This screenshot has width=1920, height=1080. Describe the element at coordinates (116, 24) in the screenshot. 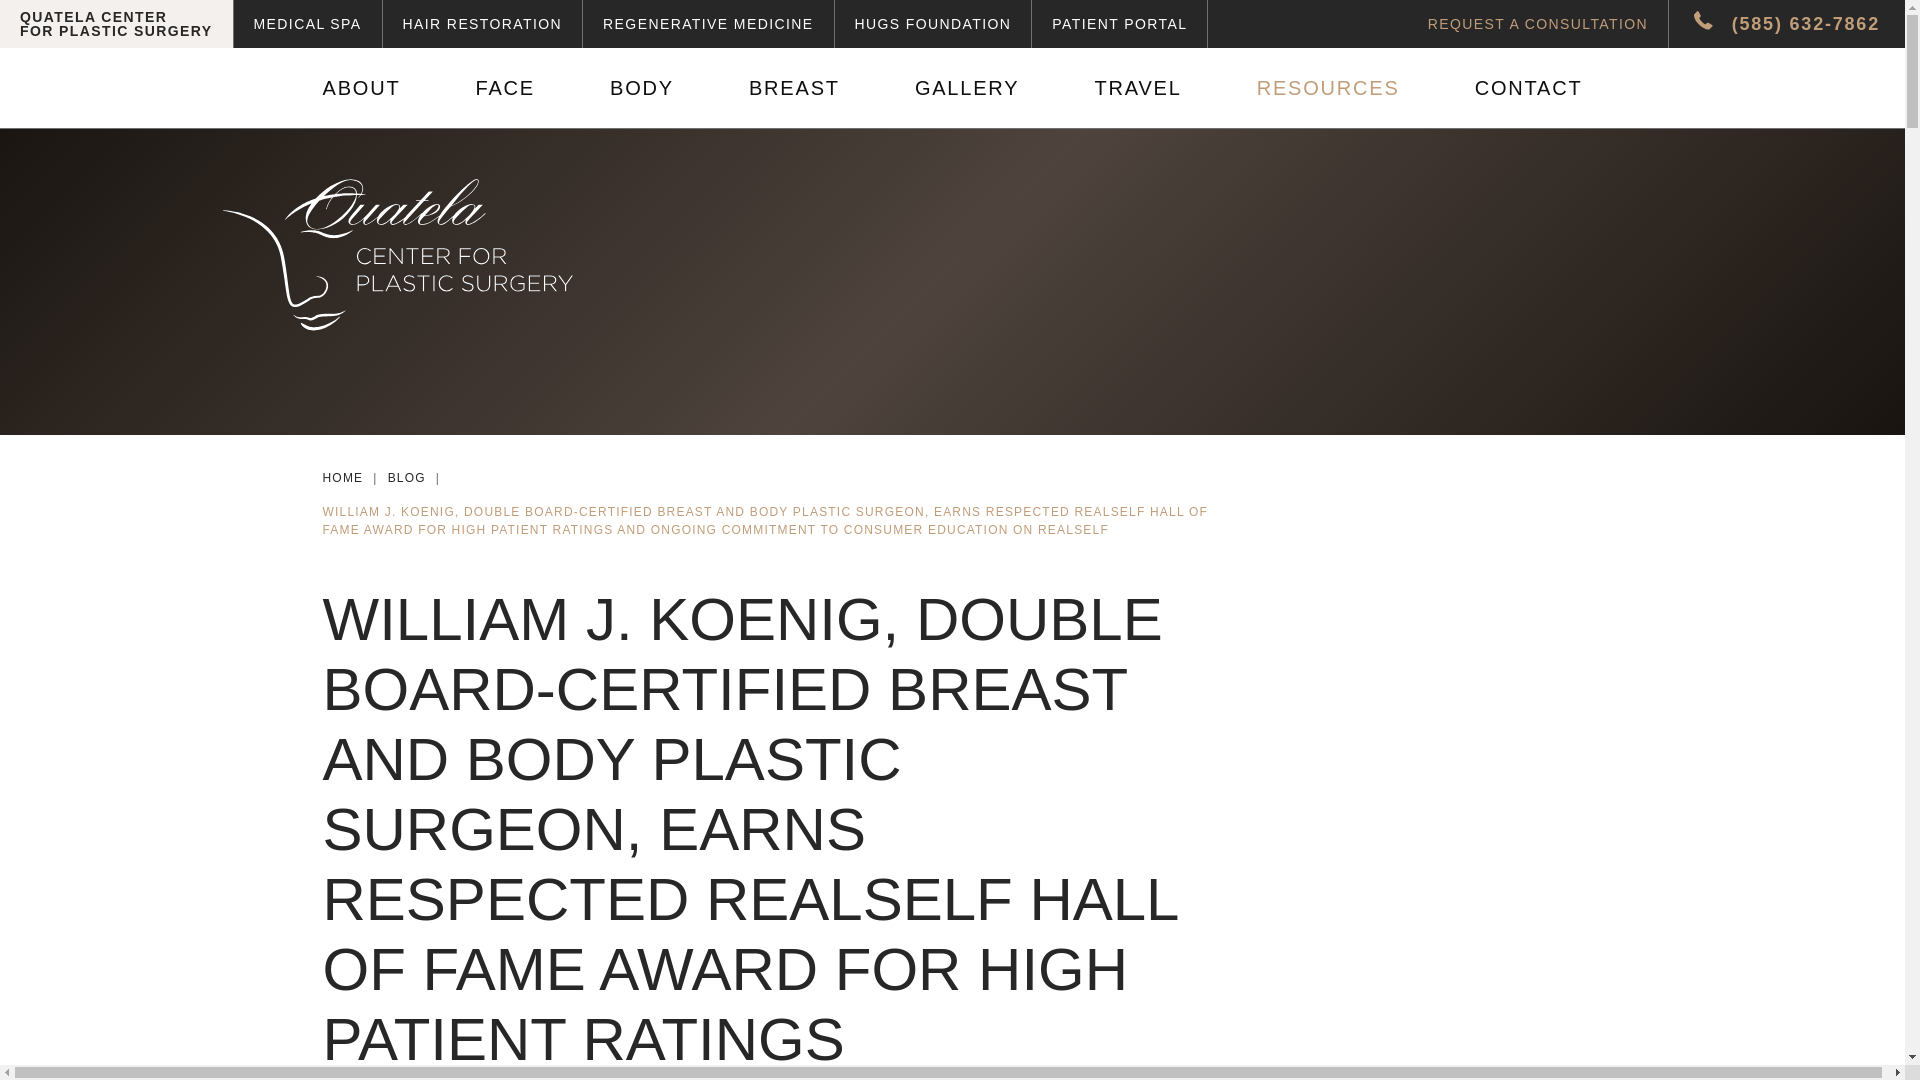

I see `REGENERATIVE MEDICINE` at that location.